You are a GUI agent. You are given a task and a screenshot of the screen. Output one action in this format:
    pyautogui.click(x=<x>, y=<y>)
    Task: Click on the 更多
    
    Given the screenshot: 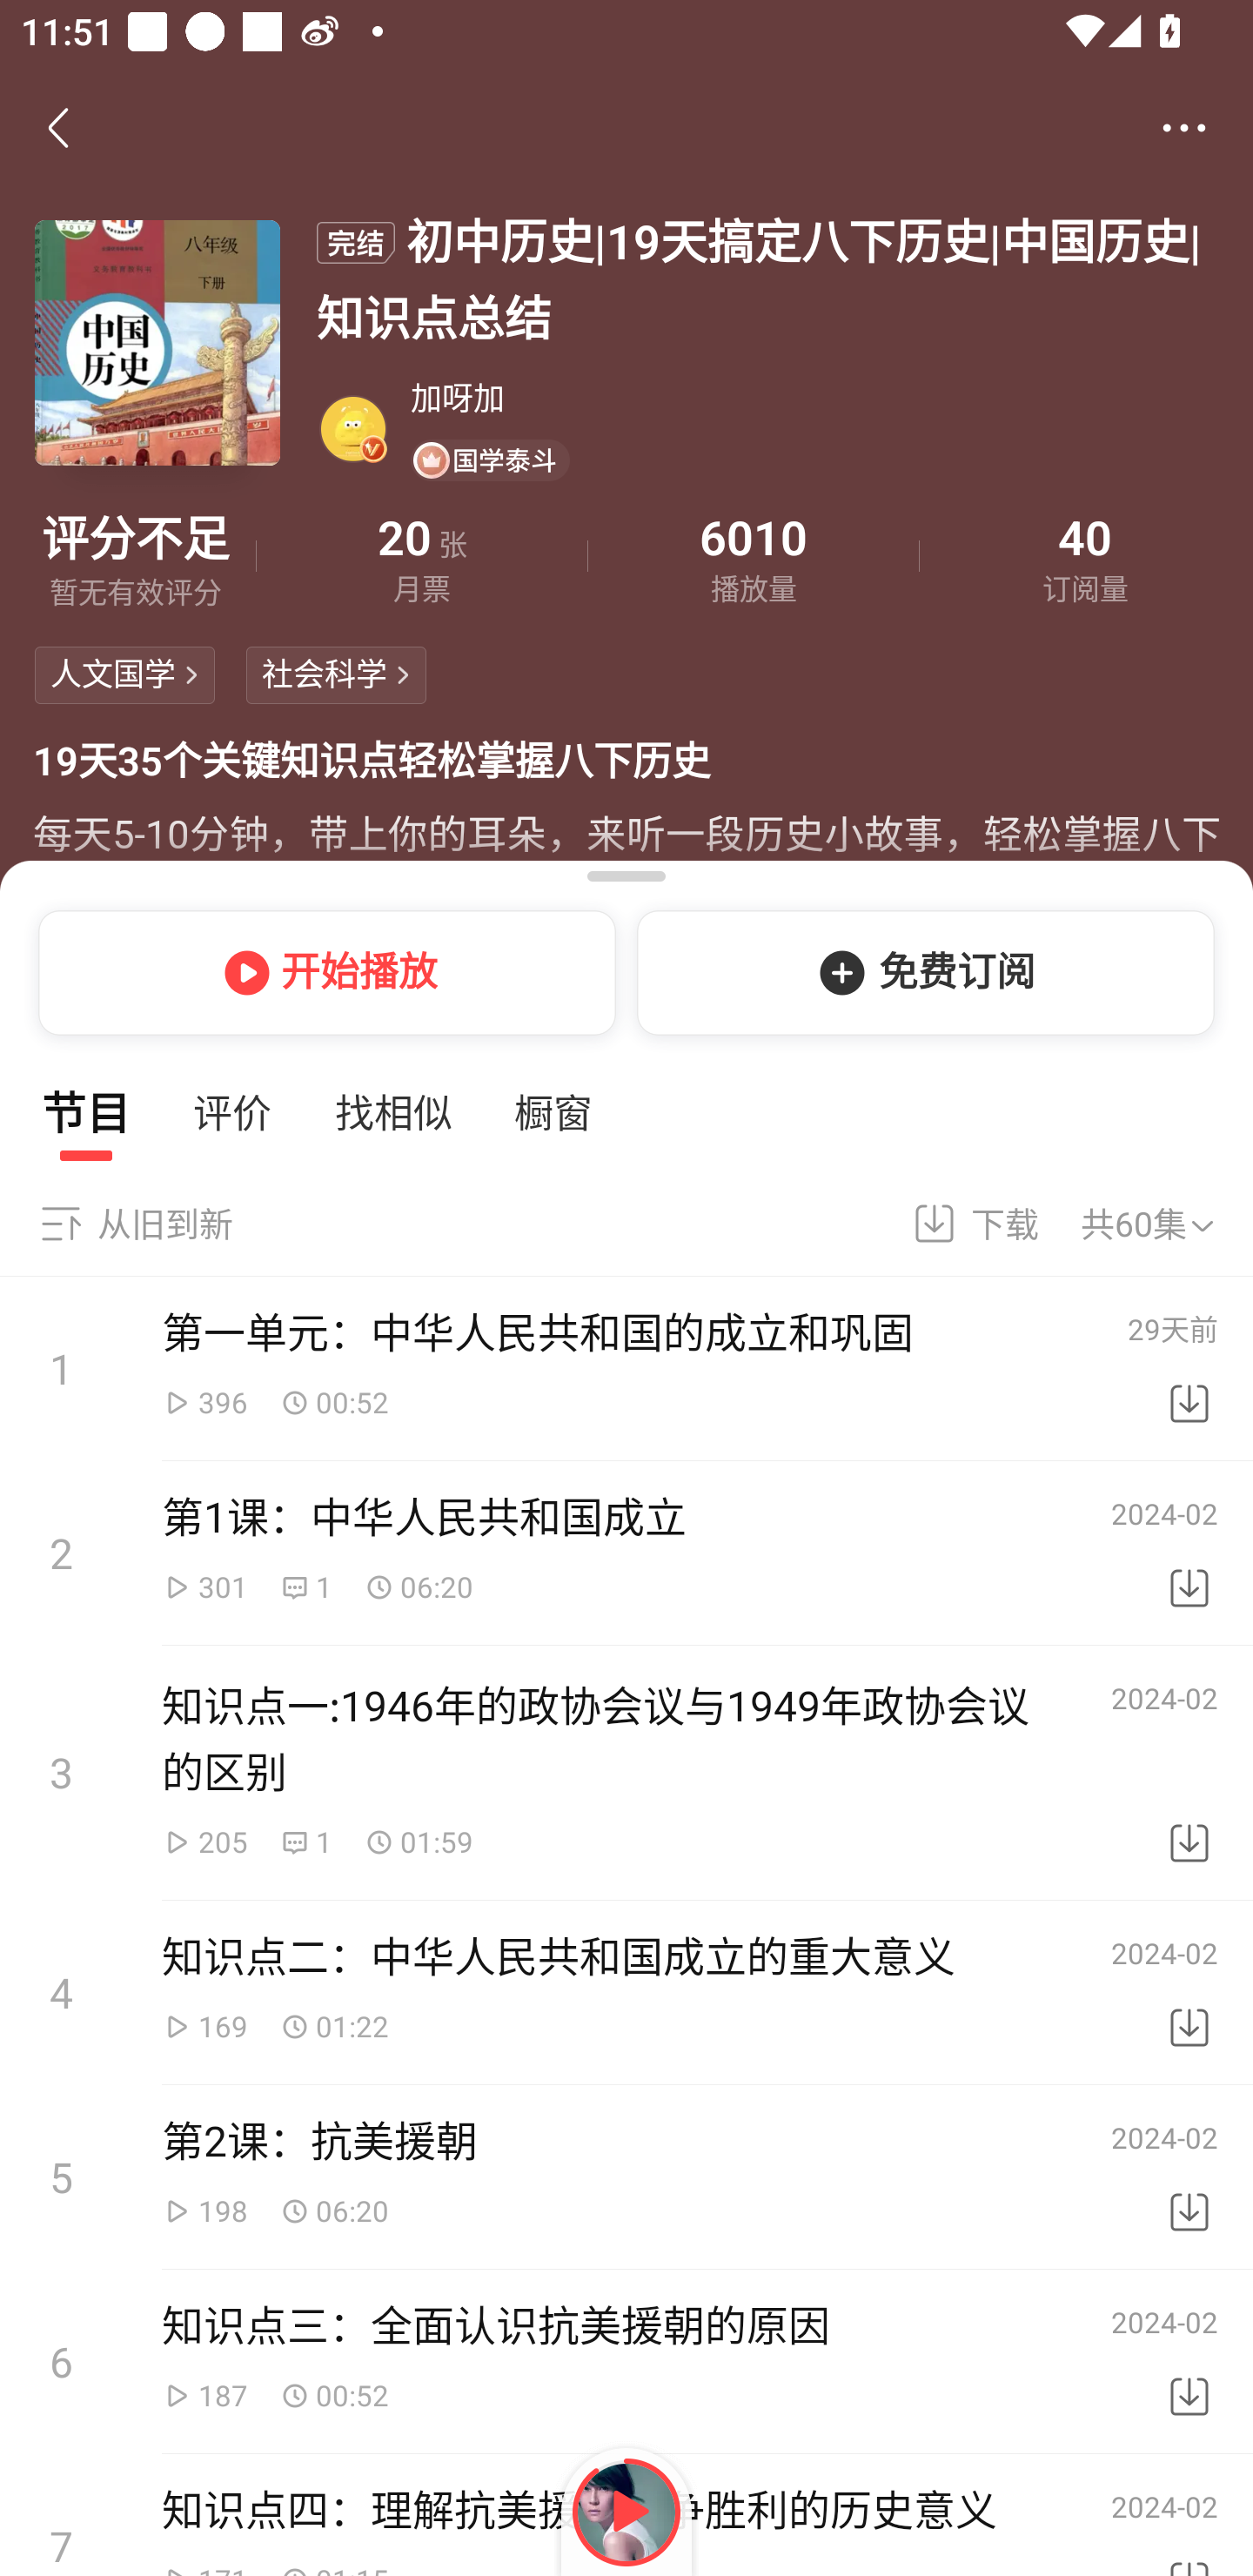 What is the action you would take?
    pyautogui.click(x=1184, y=127)
    